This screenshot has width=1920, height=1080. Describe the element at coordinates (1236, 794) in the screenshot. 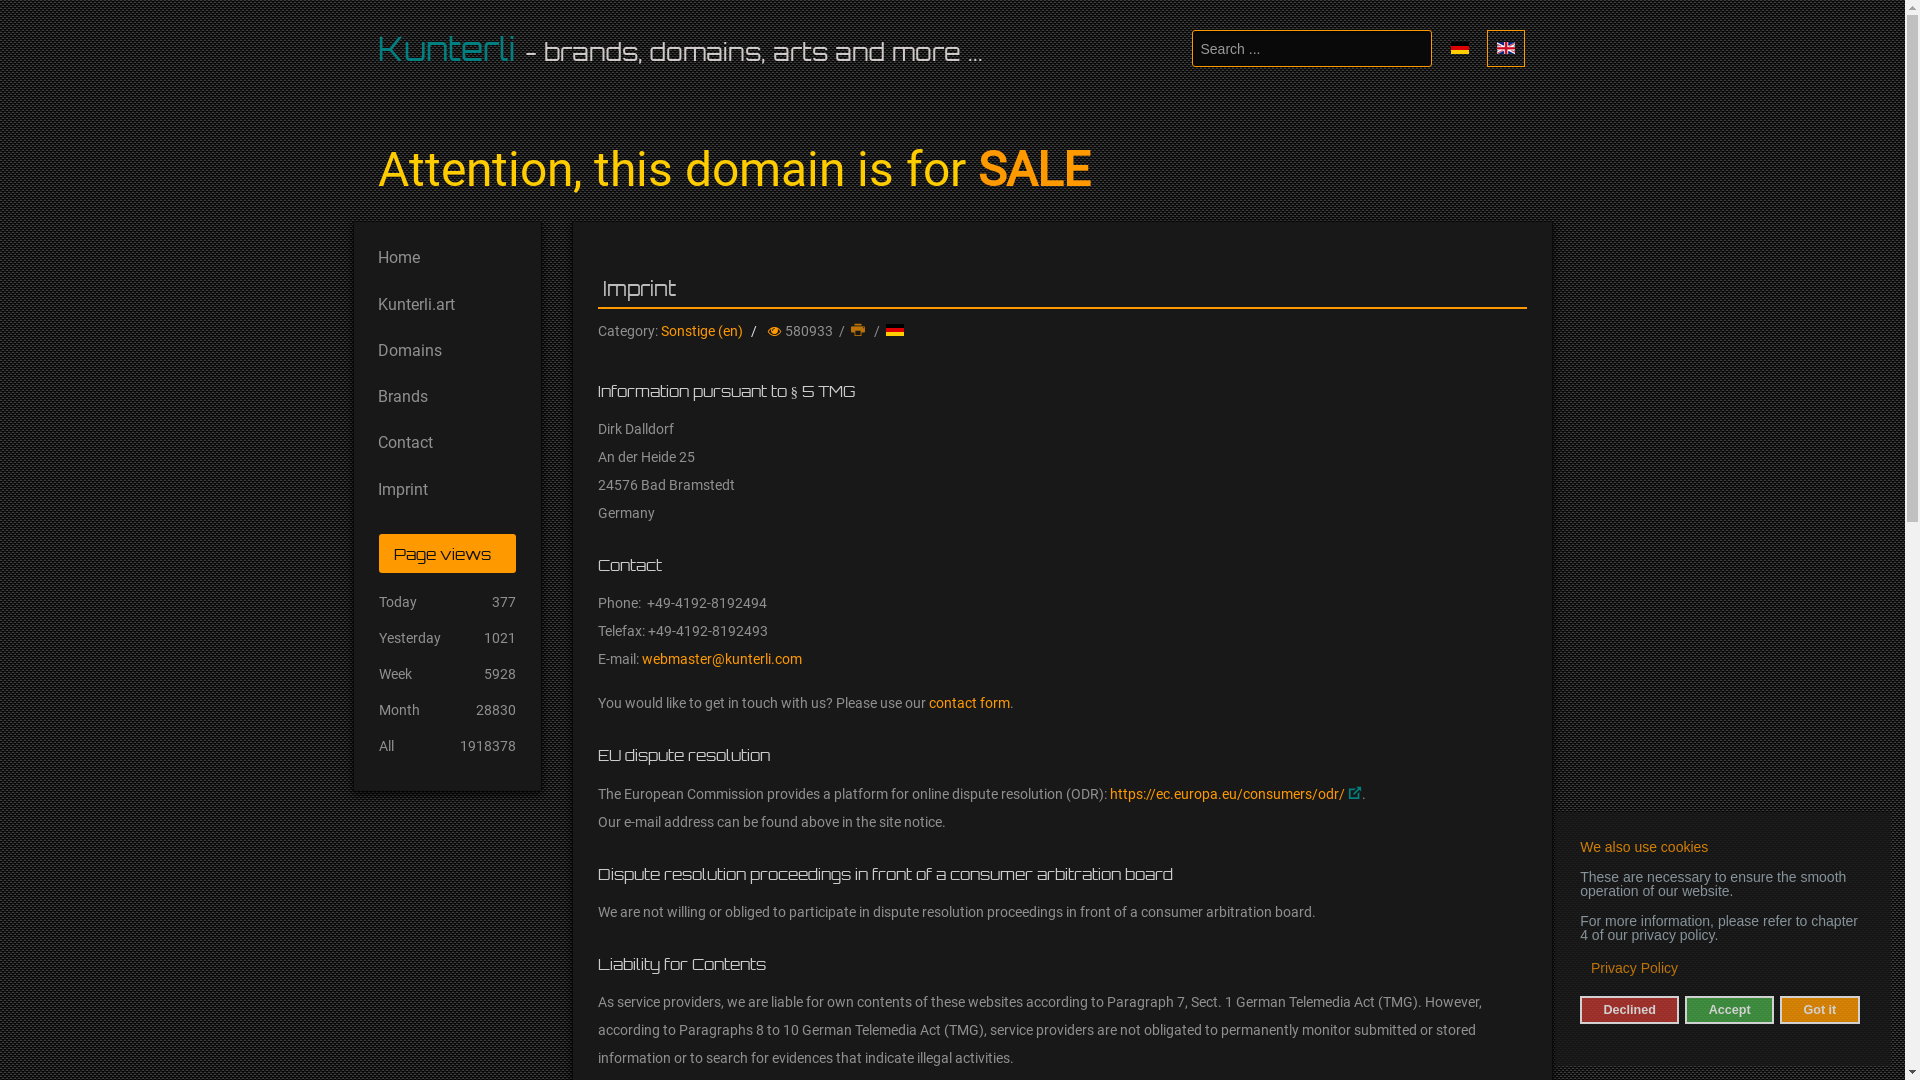

I see `https://ec.europa.eu/consumers/odr/` at that location.